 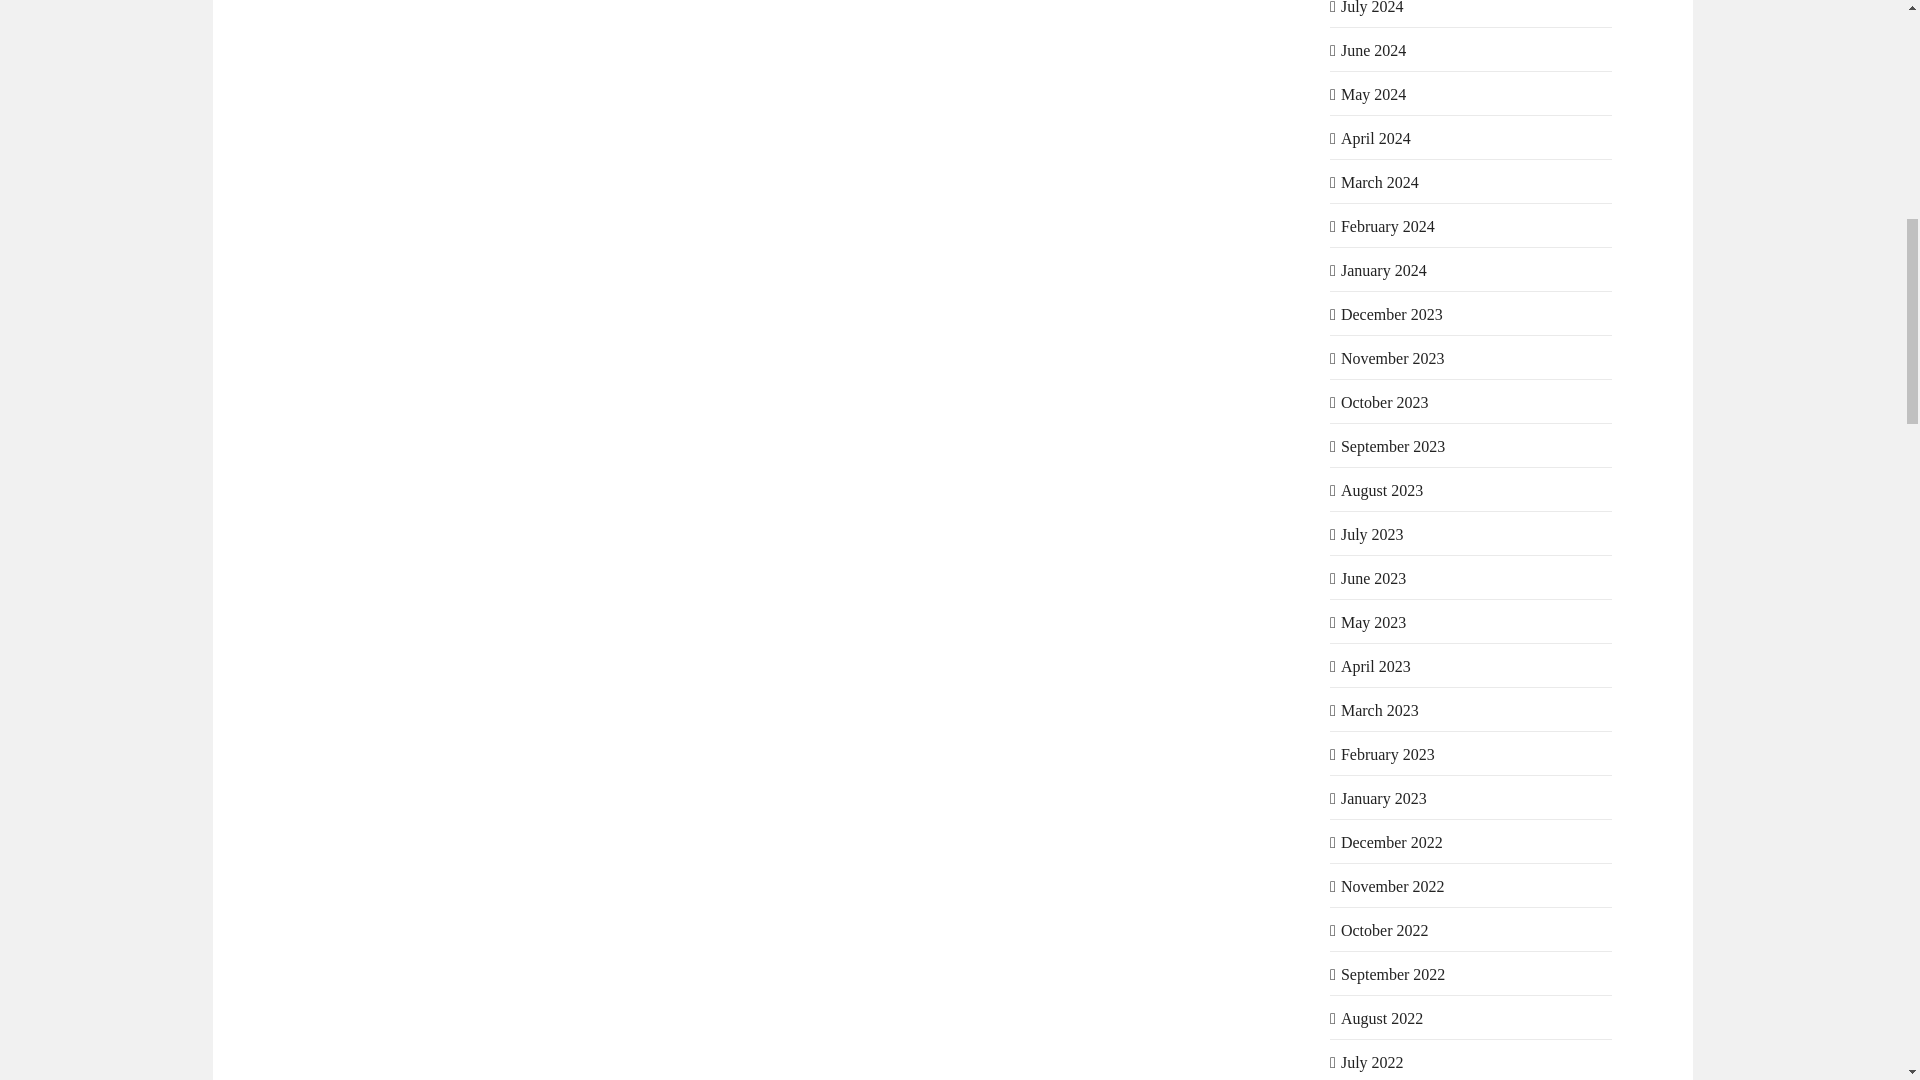 What do you see at coordinates (1379, 182) in the screenshot?
I see `March 2024` at bounding box center [1379, 182].